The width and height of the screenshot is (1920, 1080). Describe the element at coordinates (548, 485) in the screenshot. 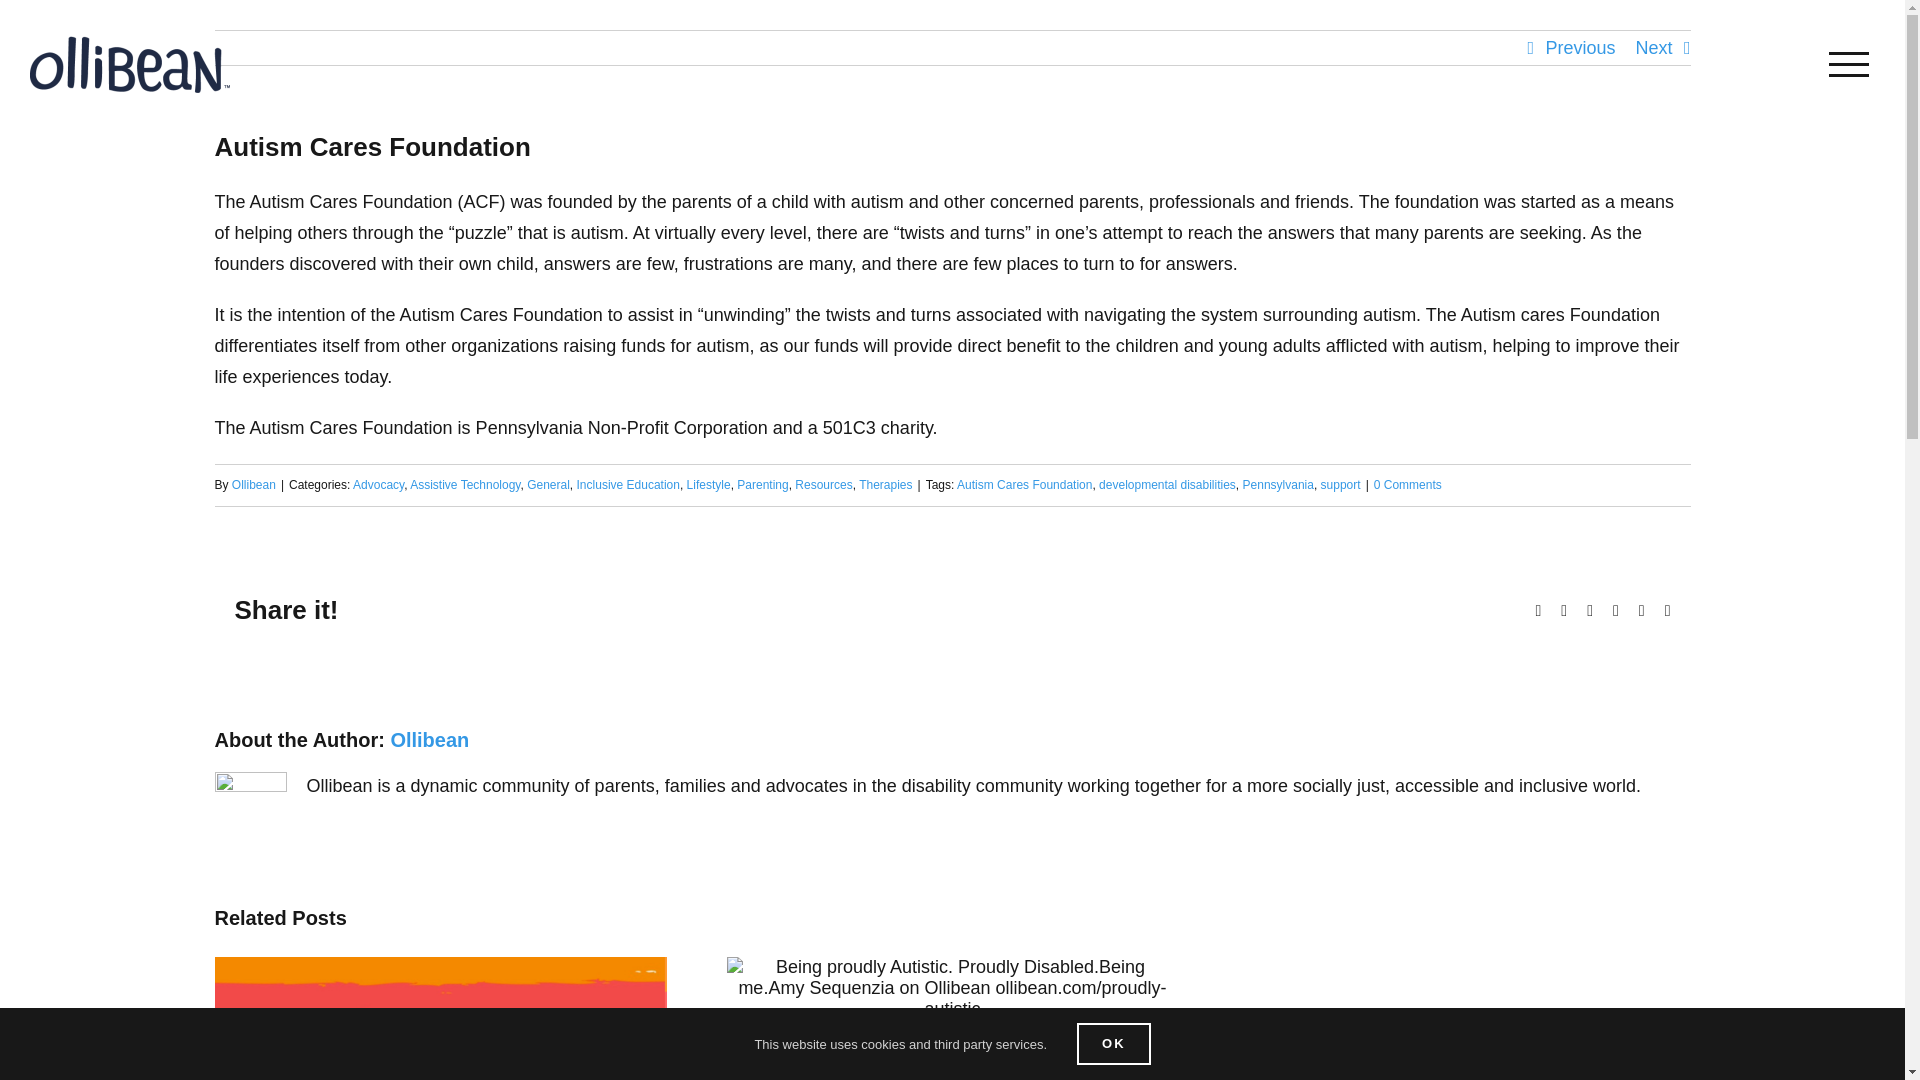

I see `General` at that location.